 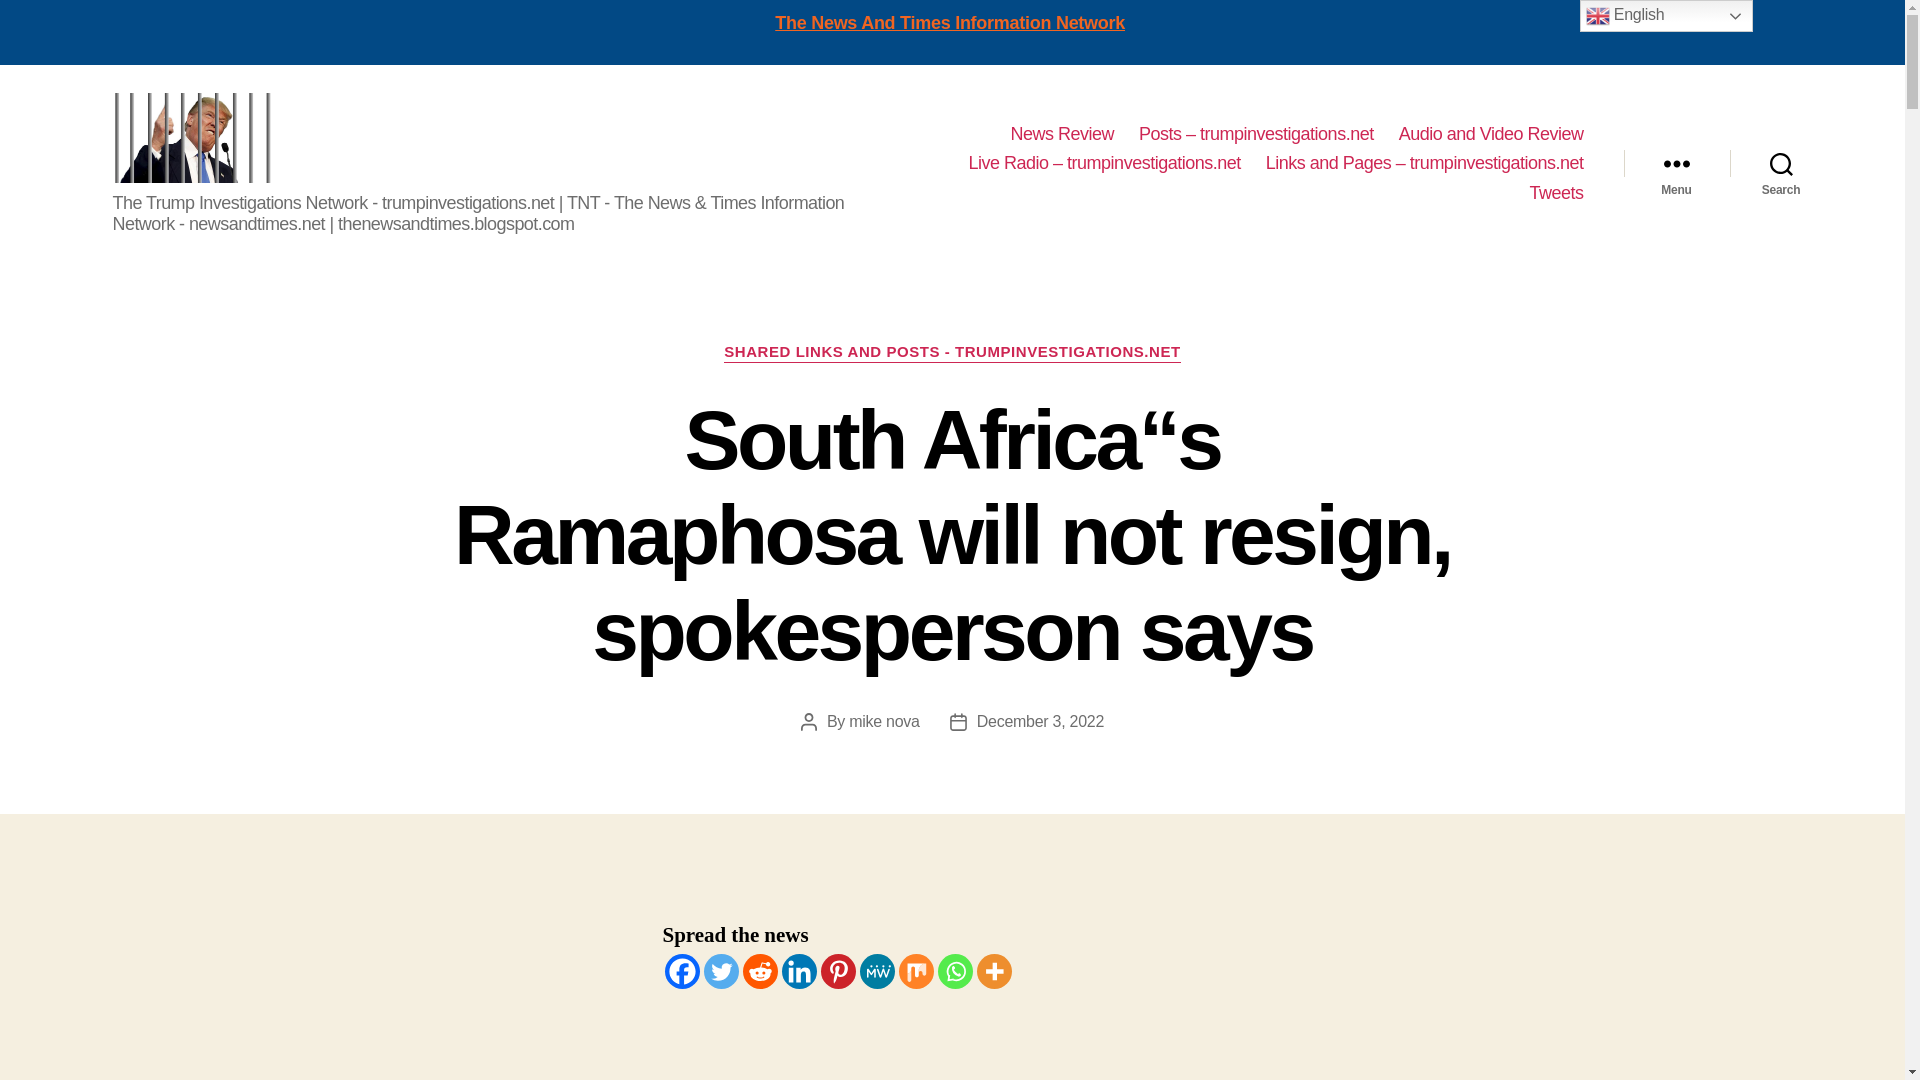 I want to click on News Review, so click(x=1061, y=134).